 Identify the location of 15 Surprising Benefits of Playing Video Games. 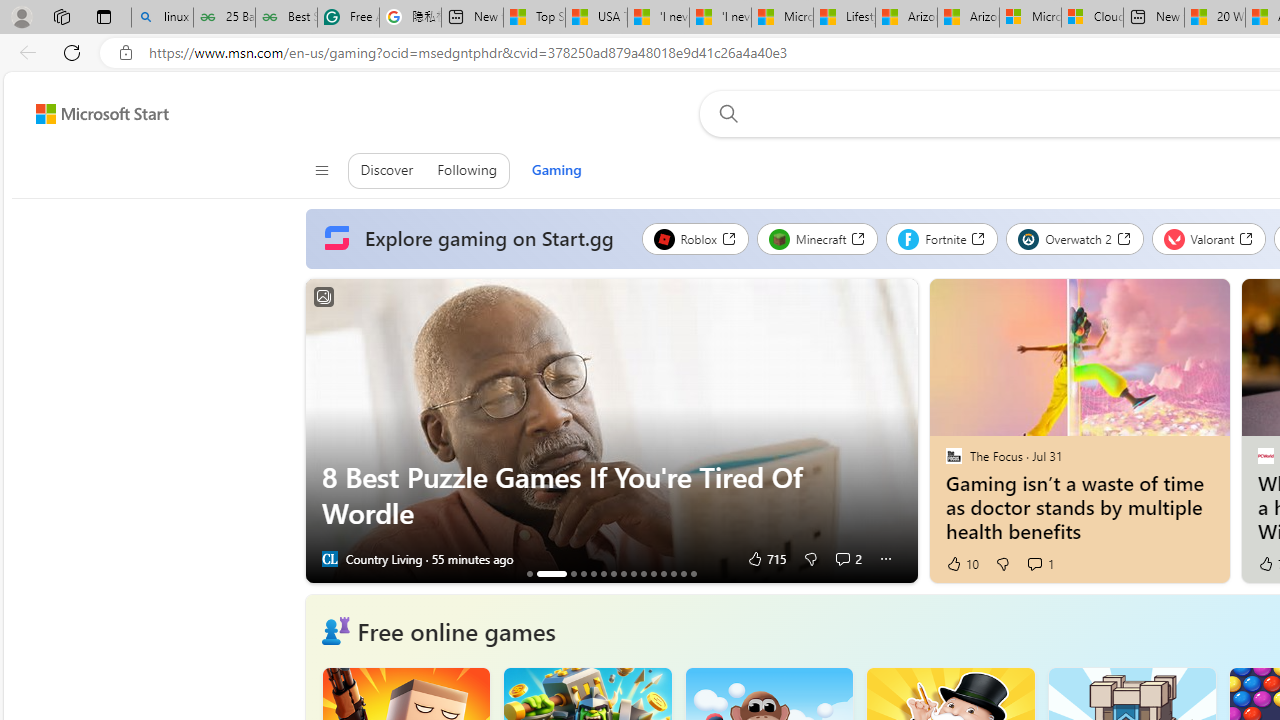
(693, 573).